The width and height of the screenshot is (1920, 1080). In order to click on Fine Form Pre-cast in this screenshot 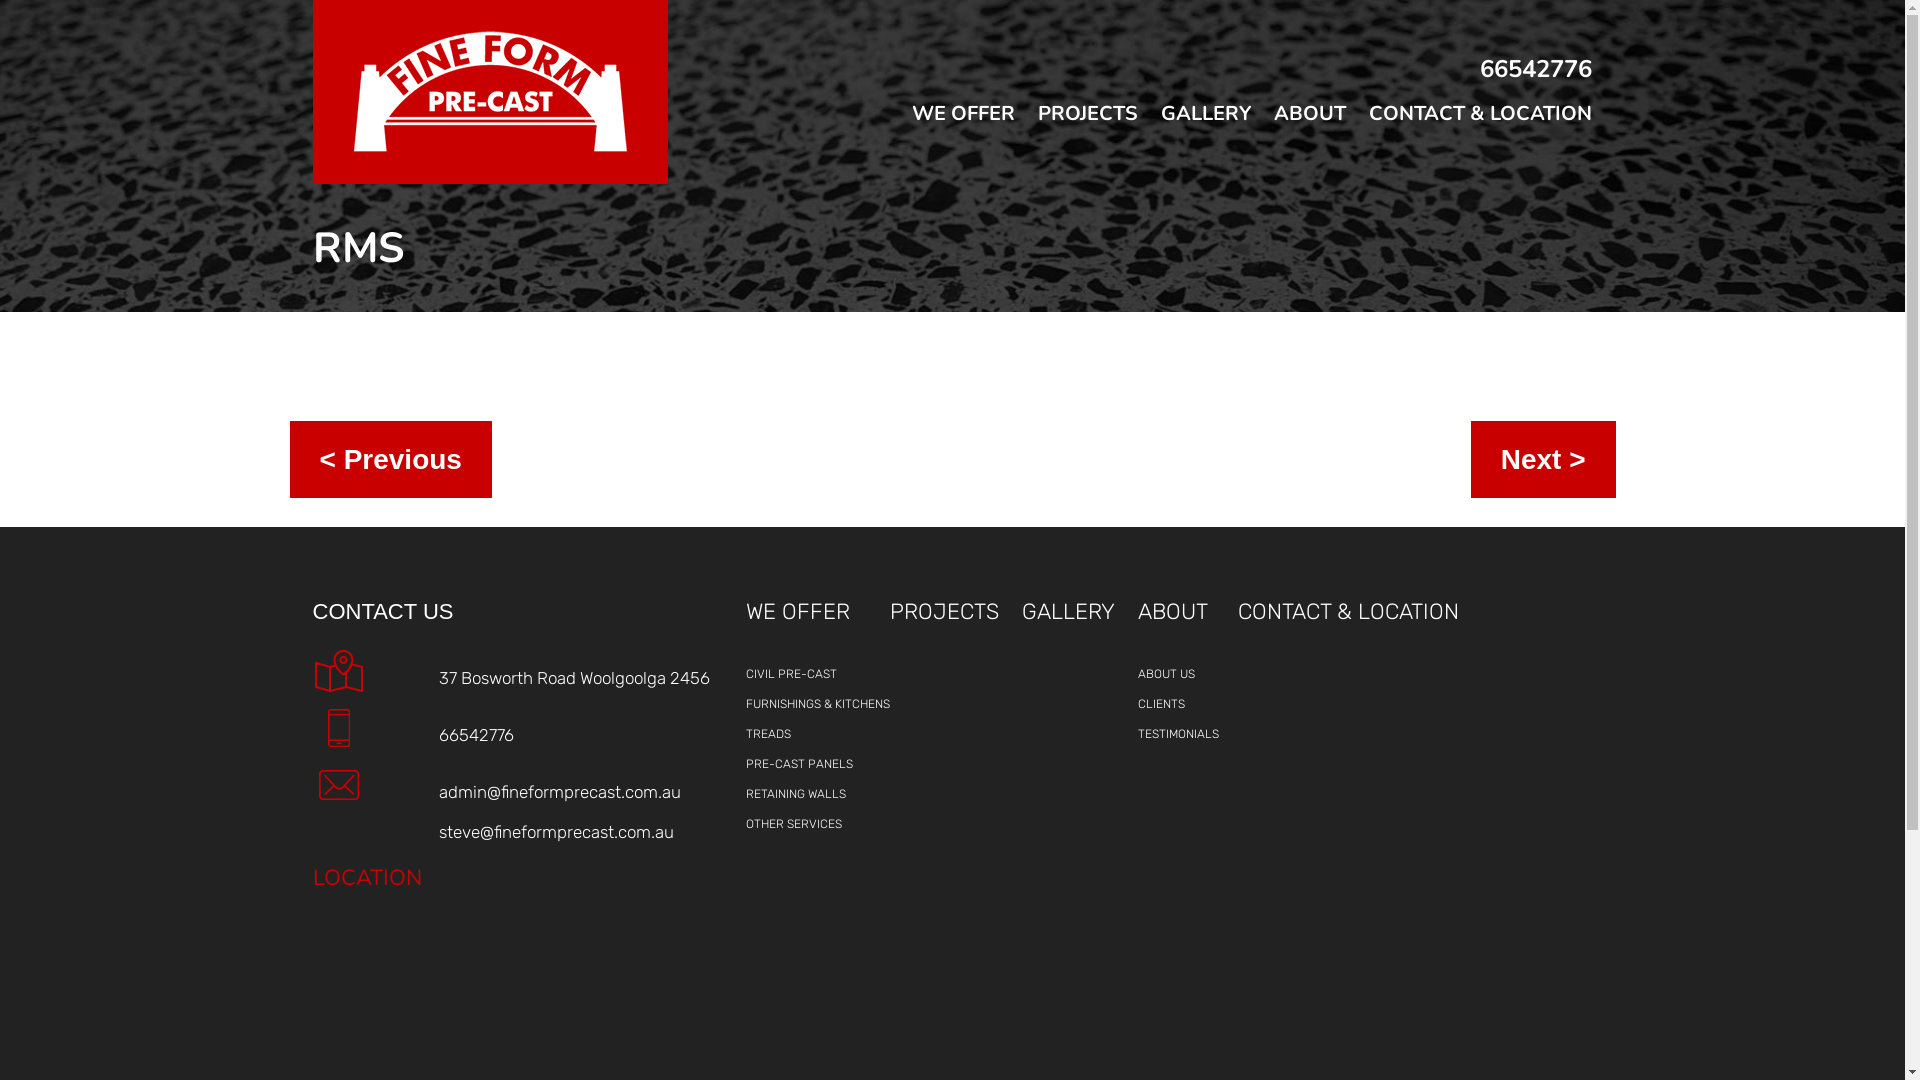, I will do `click(490, 92)`.